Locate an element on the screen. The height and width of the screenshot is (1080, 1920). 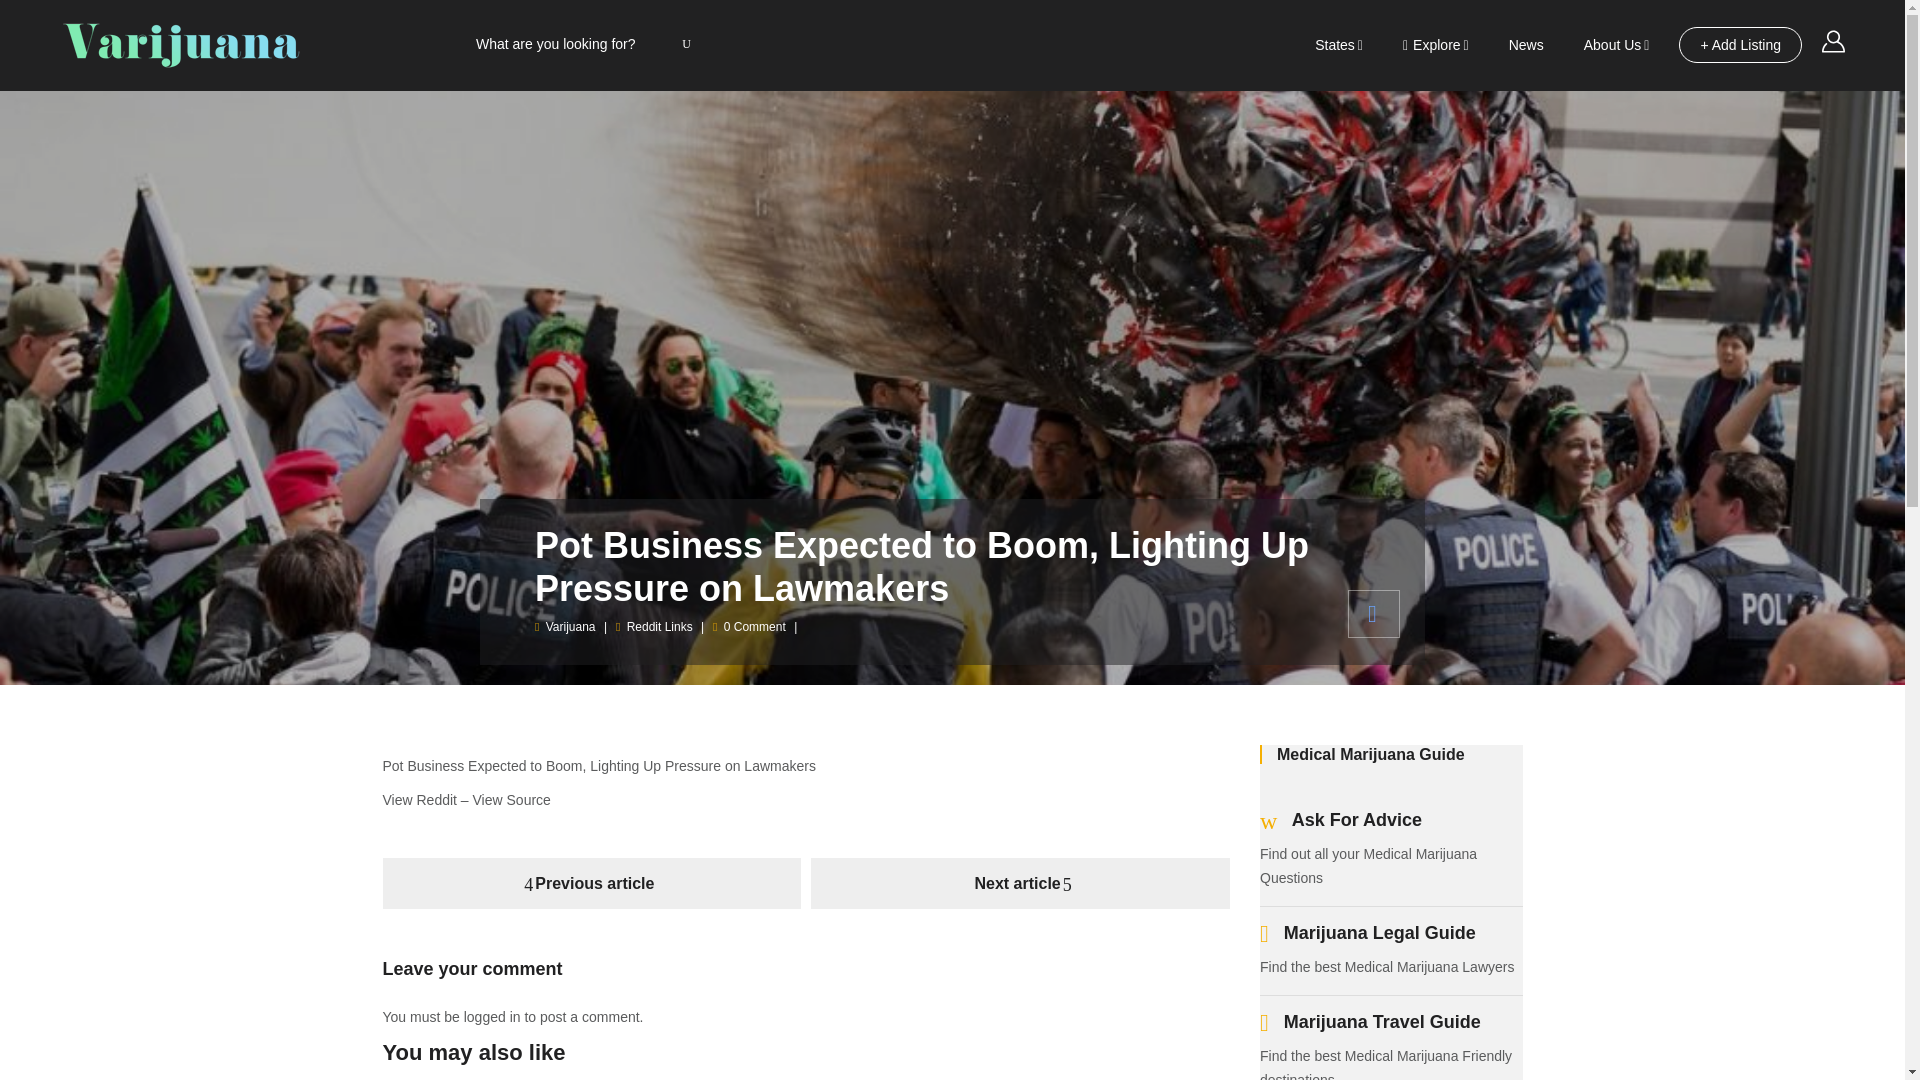
View Source is located at coordinates (512, 799).